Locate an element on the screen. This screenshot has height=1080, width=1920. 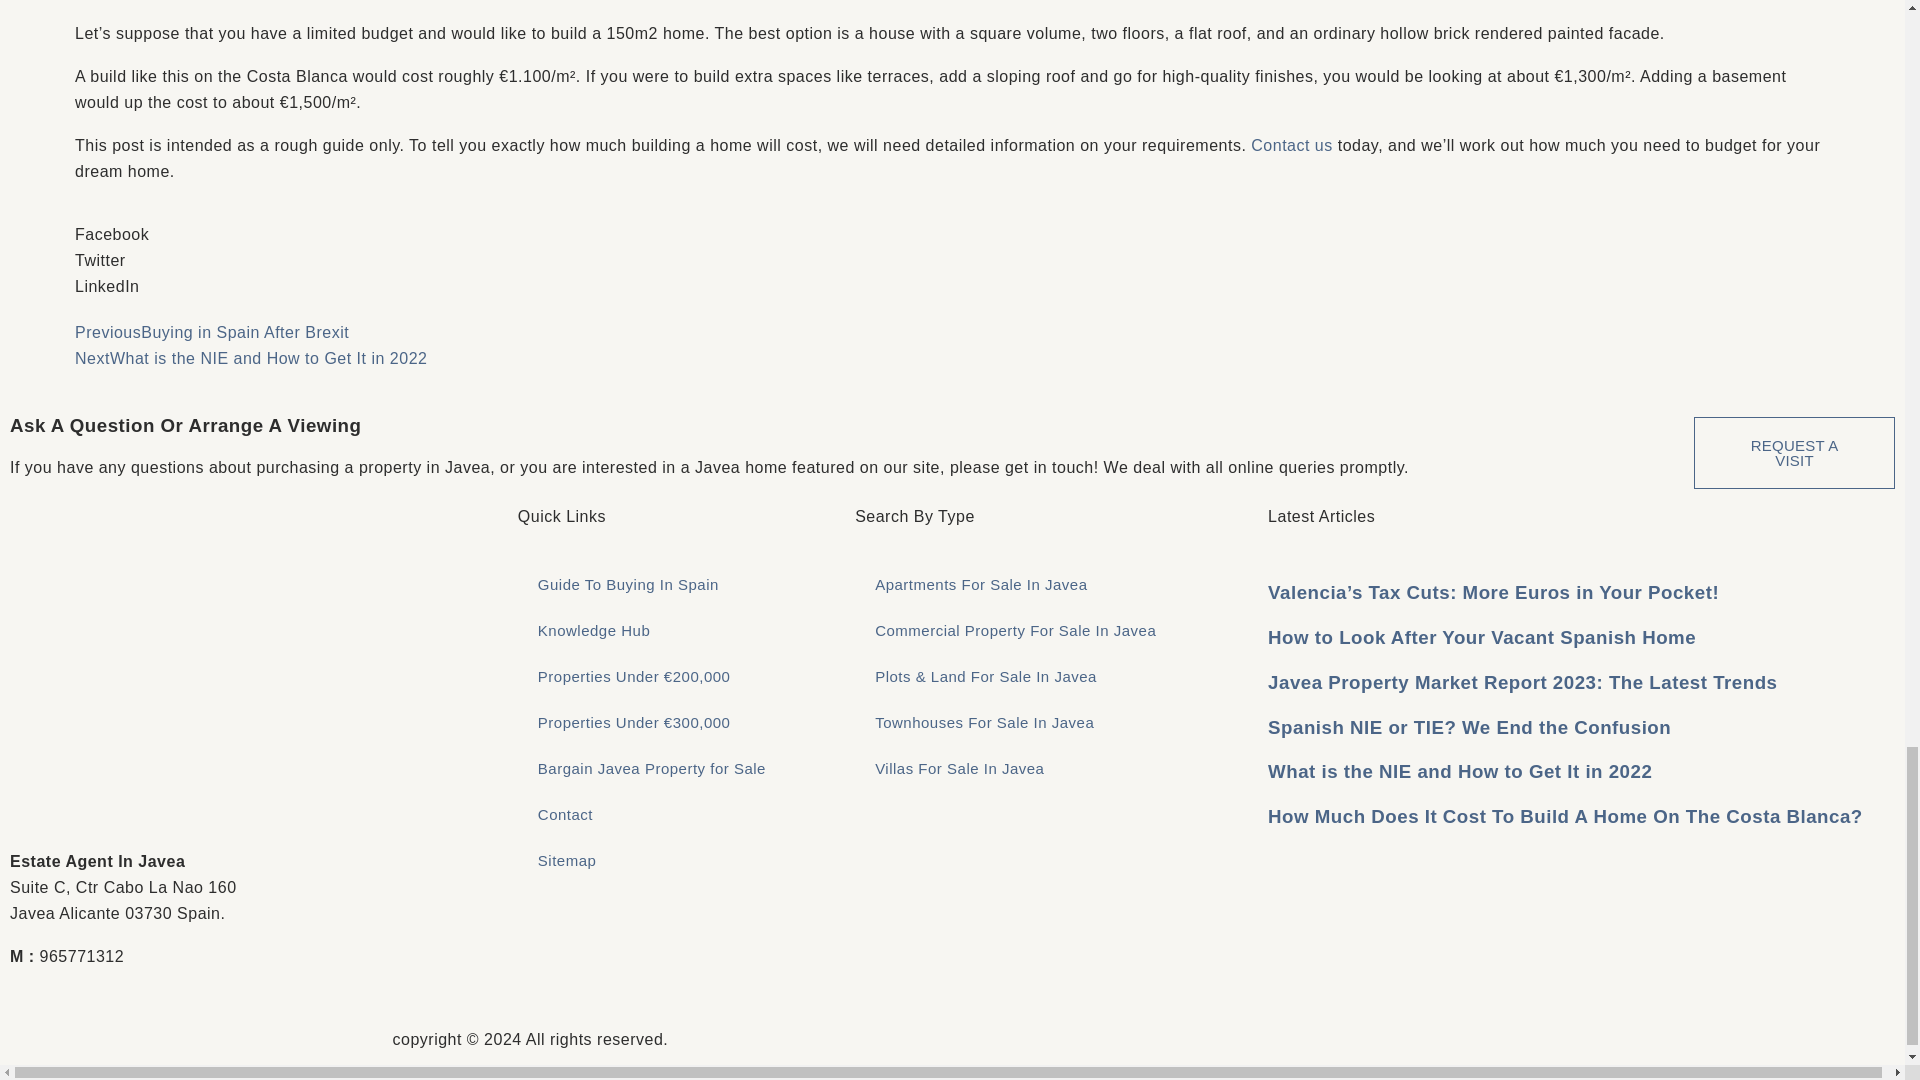
Contact is located at coordinates (676, 814).